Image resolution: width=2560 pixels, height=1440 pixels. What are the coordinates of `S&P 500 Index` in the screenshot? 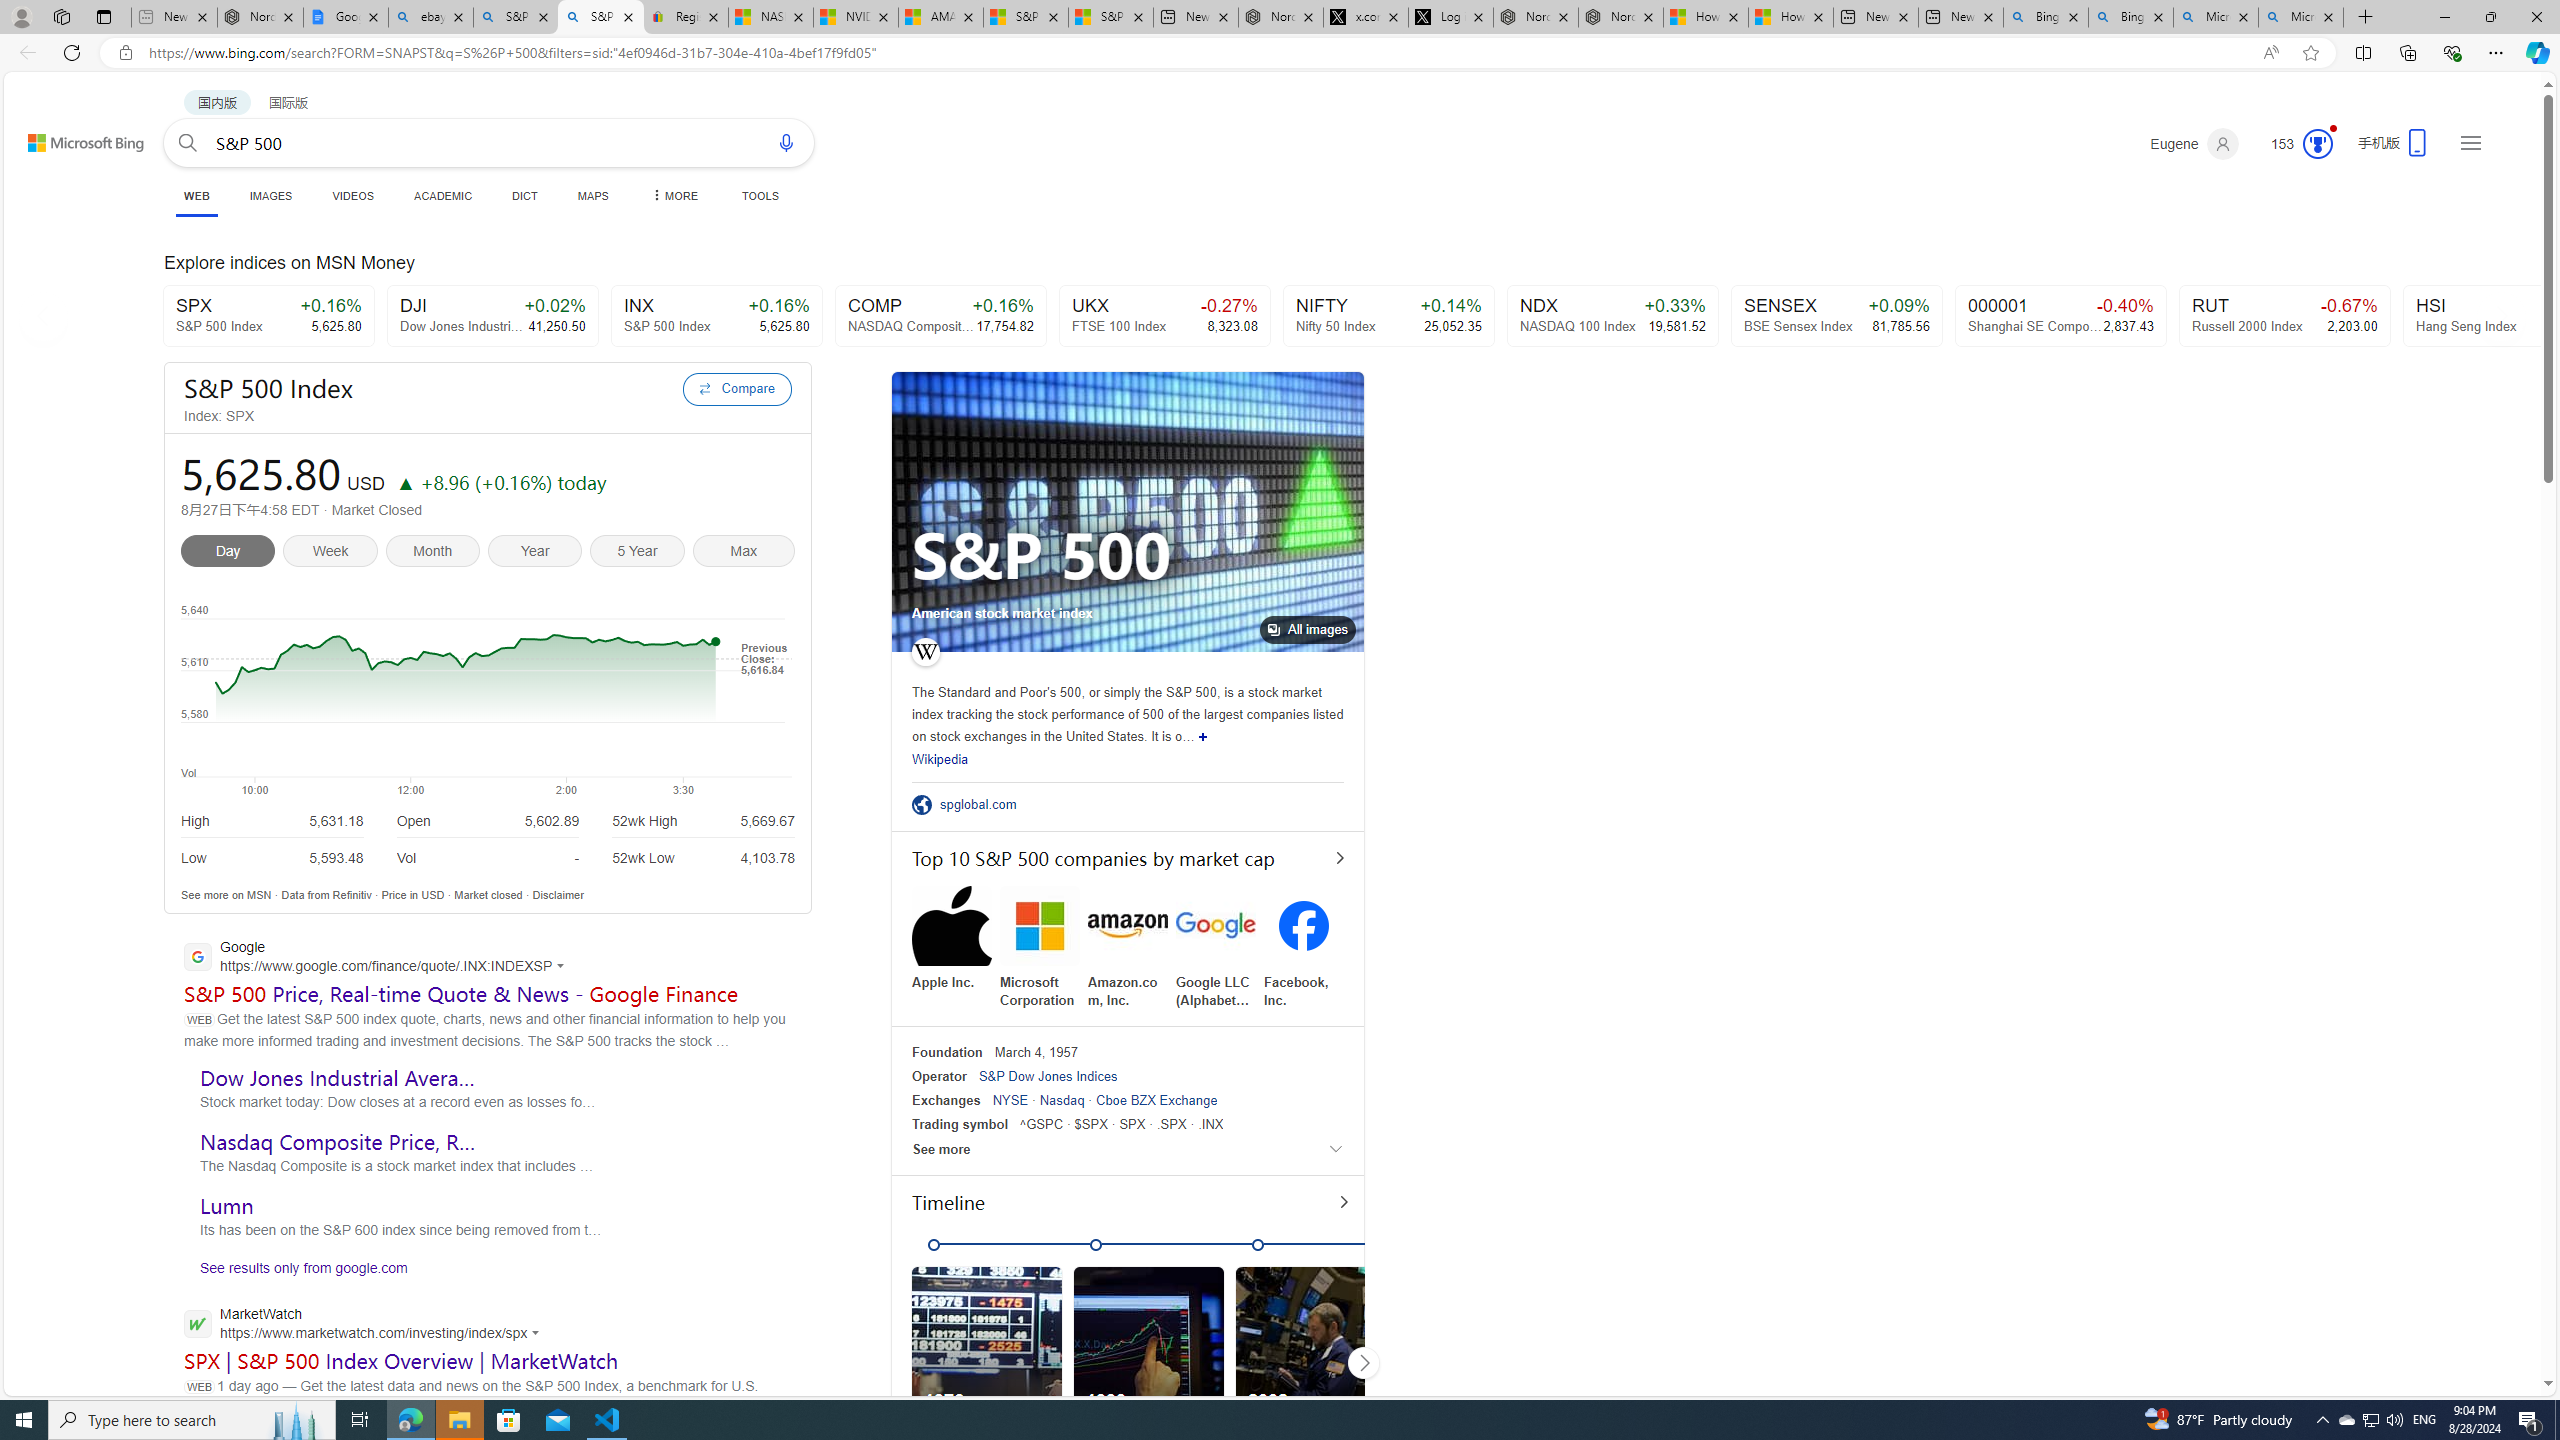 It's located at (427, 388).